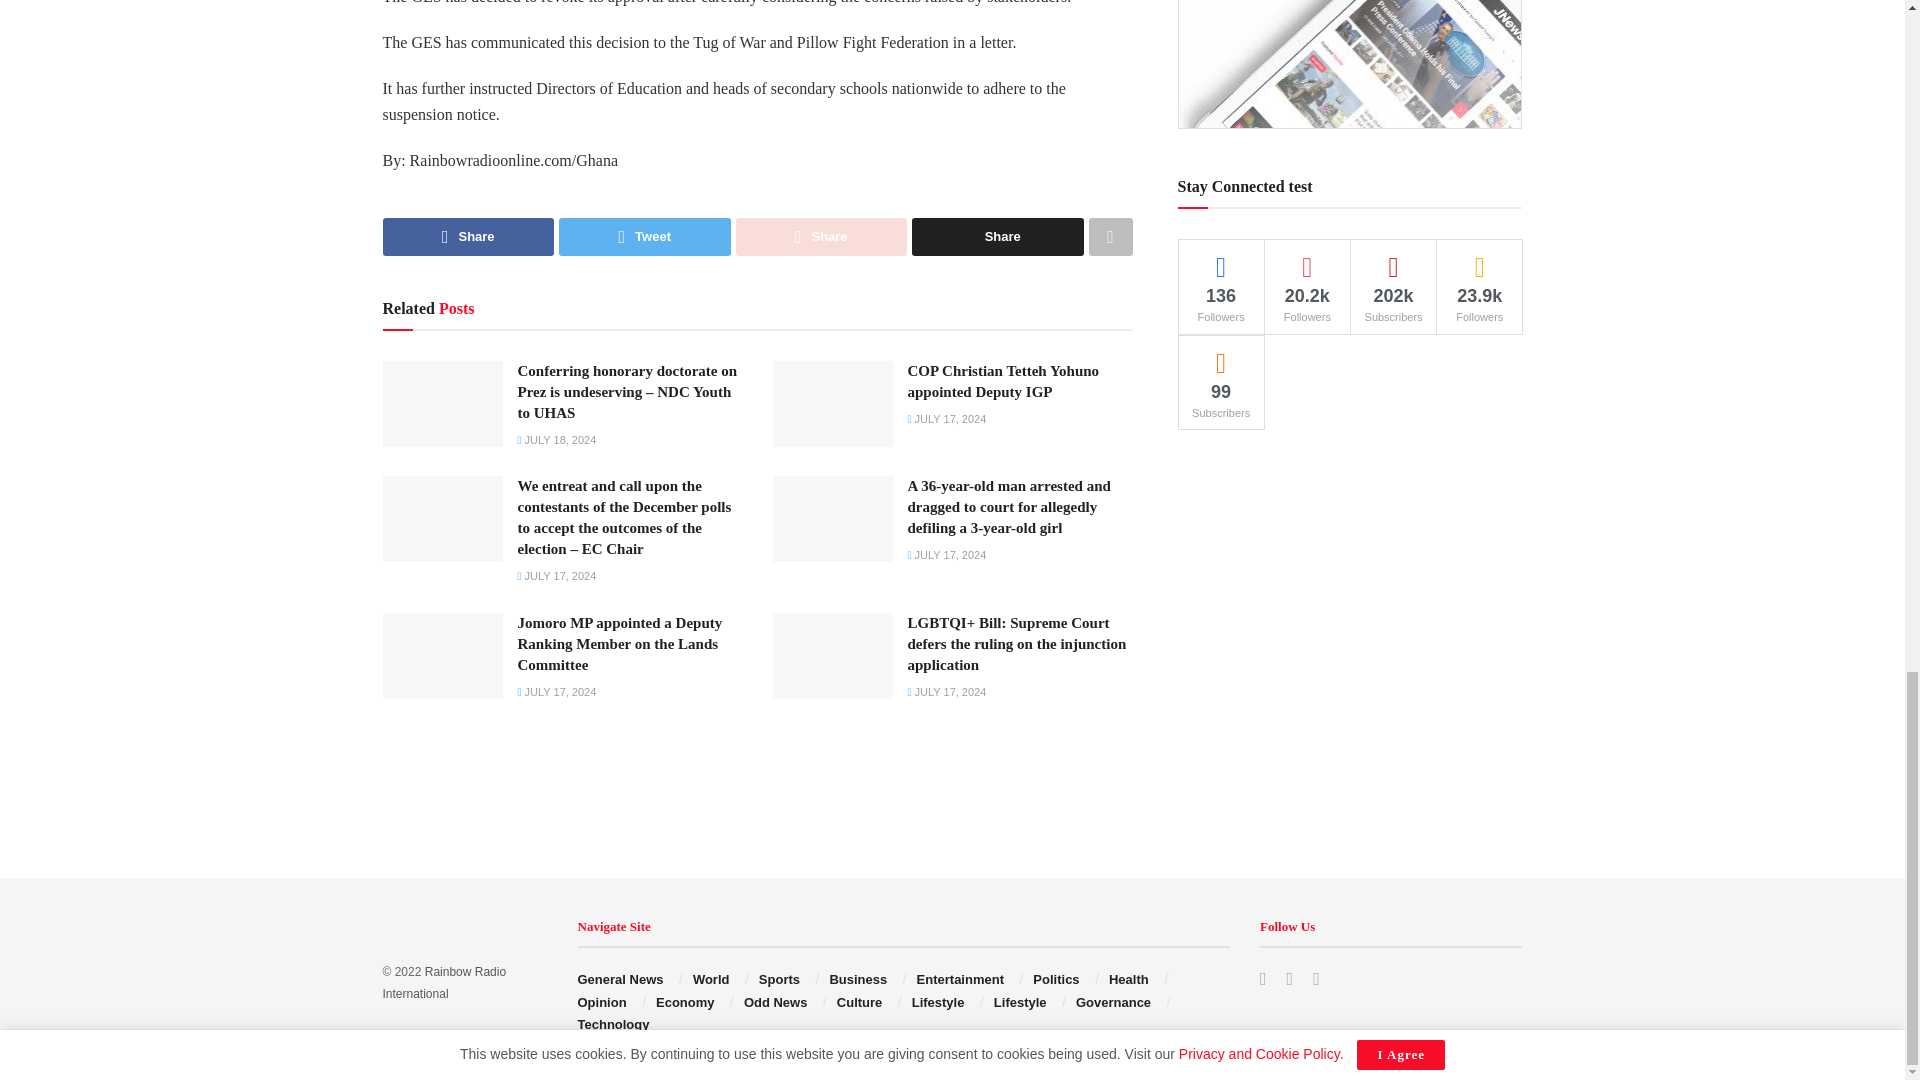  I want to click on Share, so click(468, 236).